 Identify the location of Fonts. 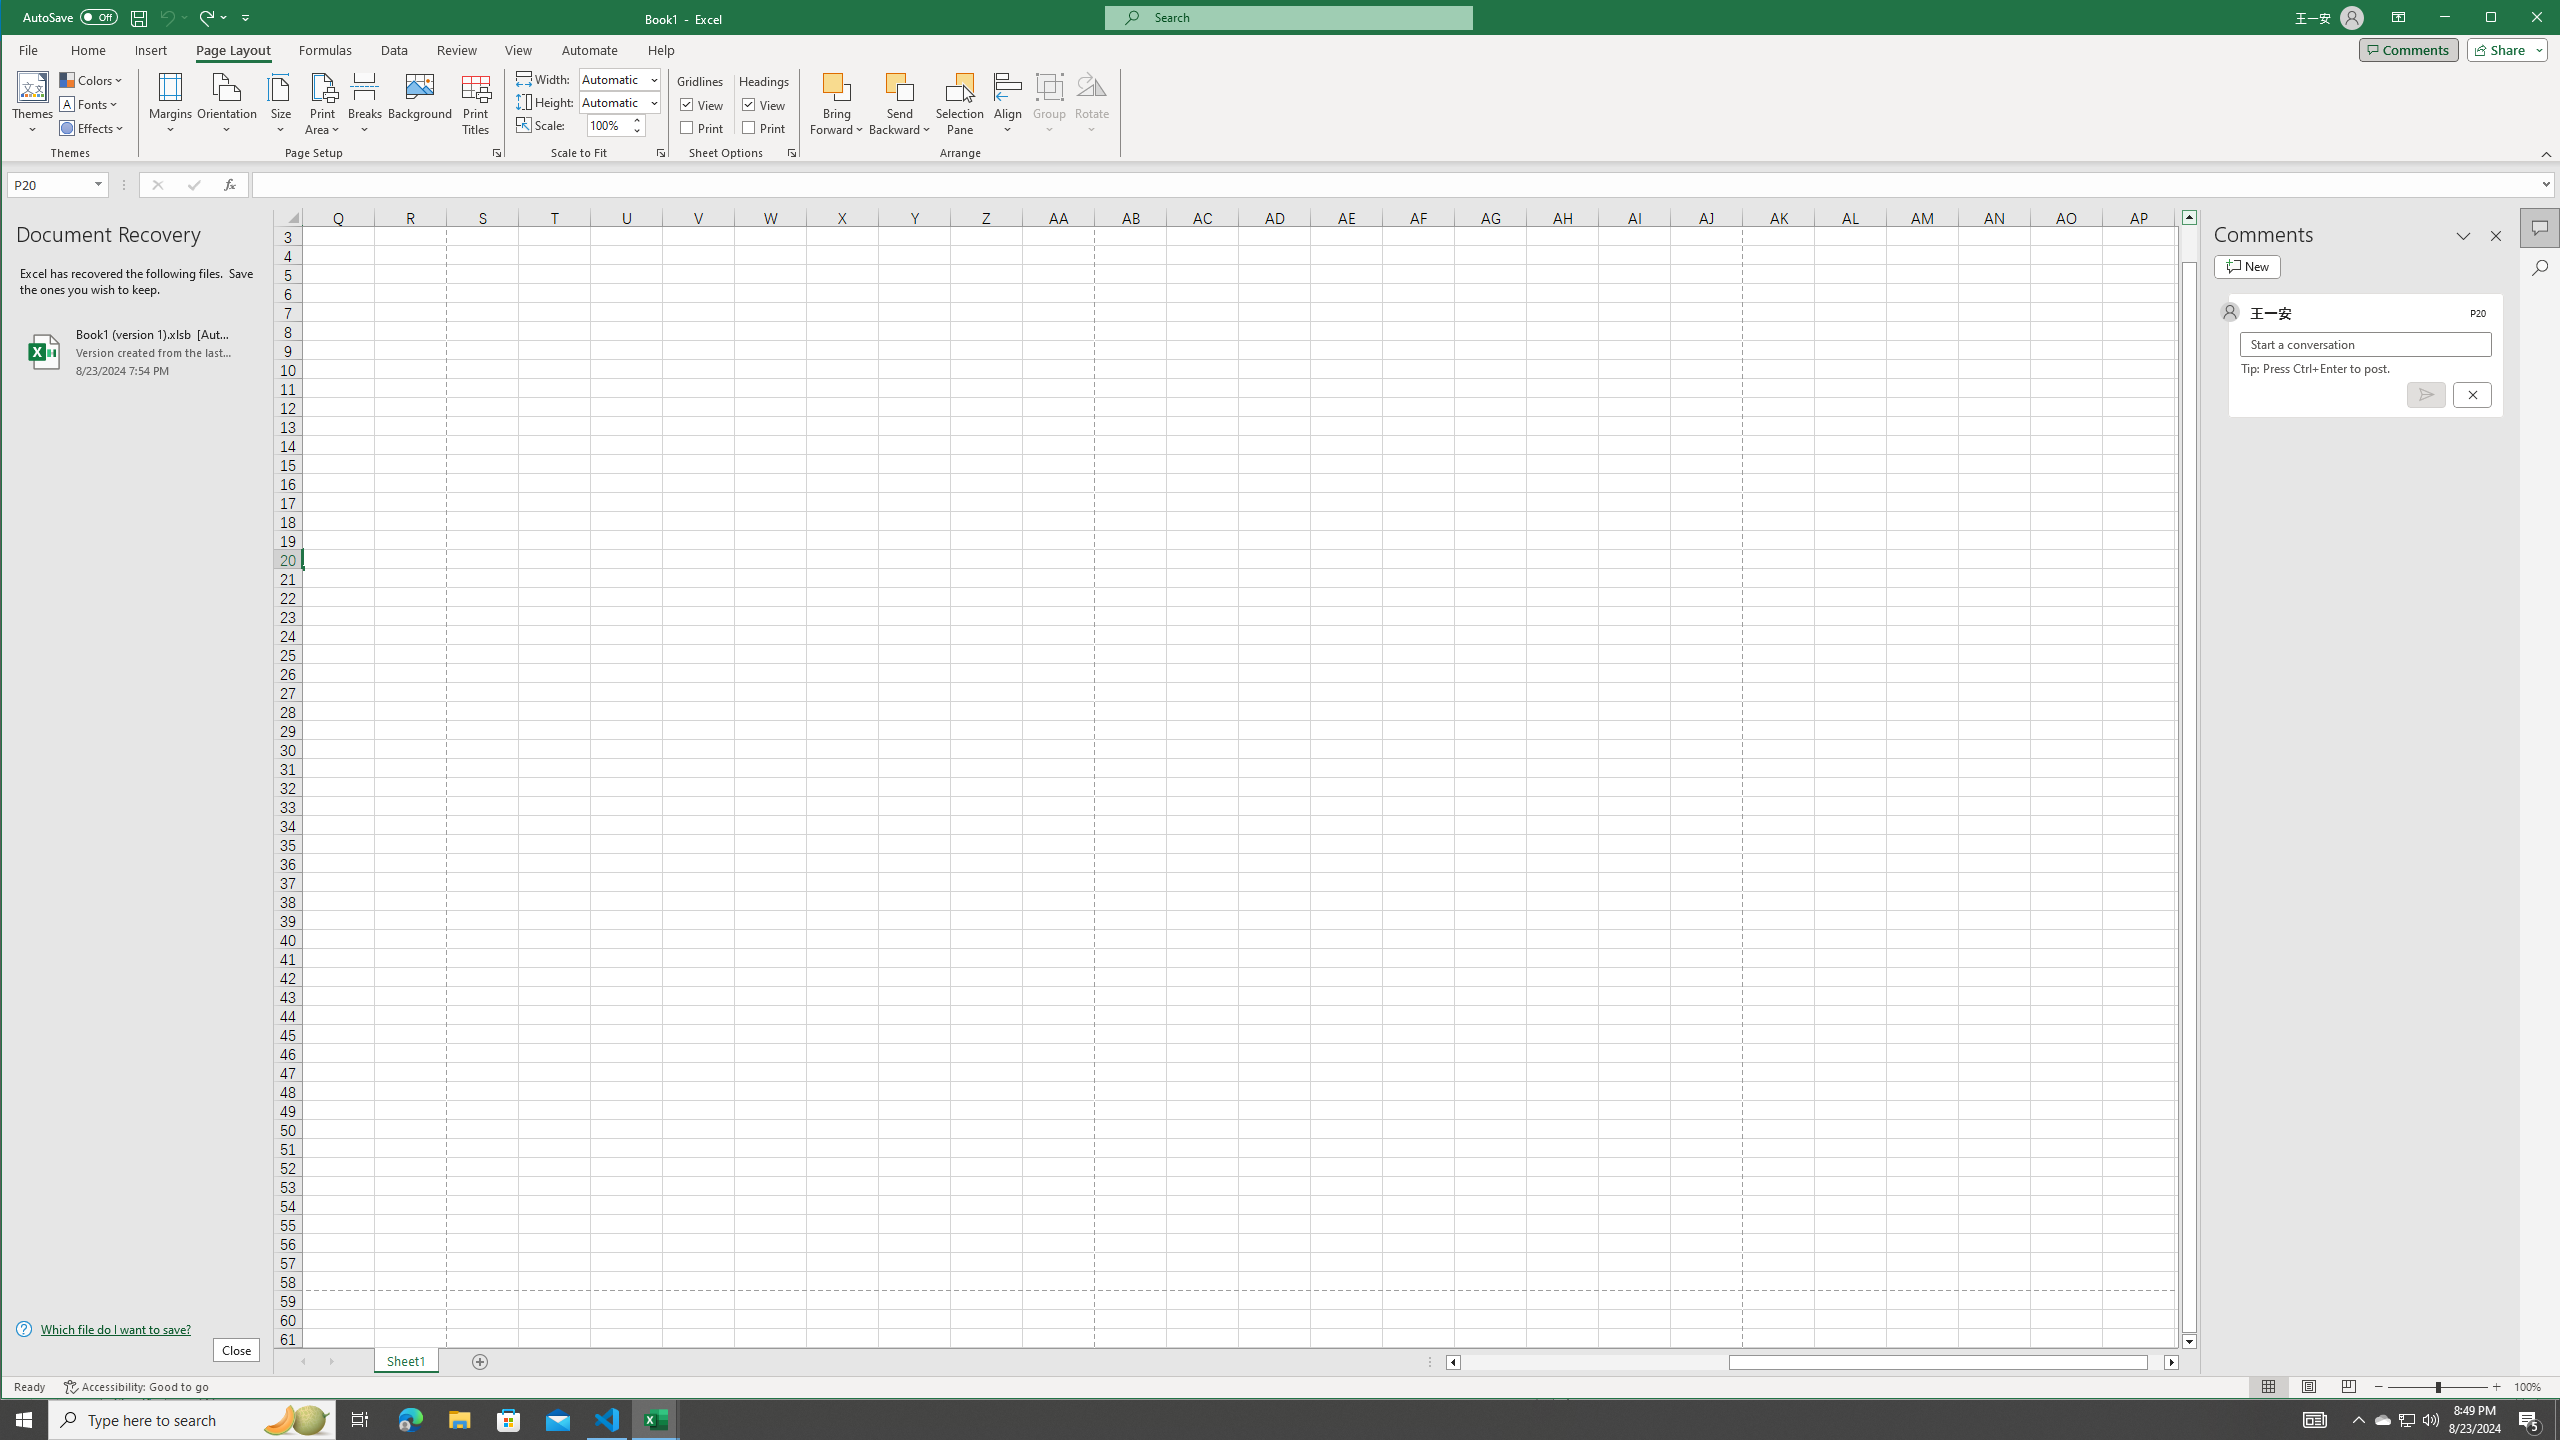
(90, 104).